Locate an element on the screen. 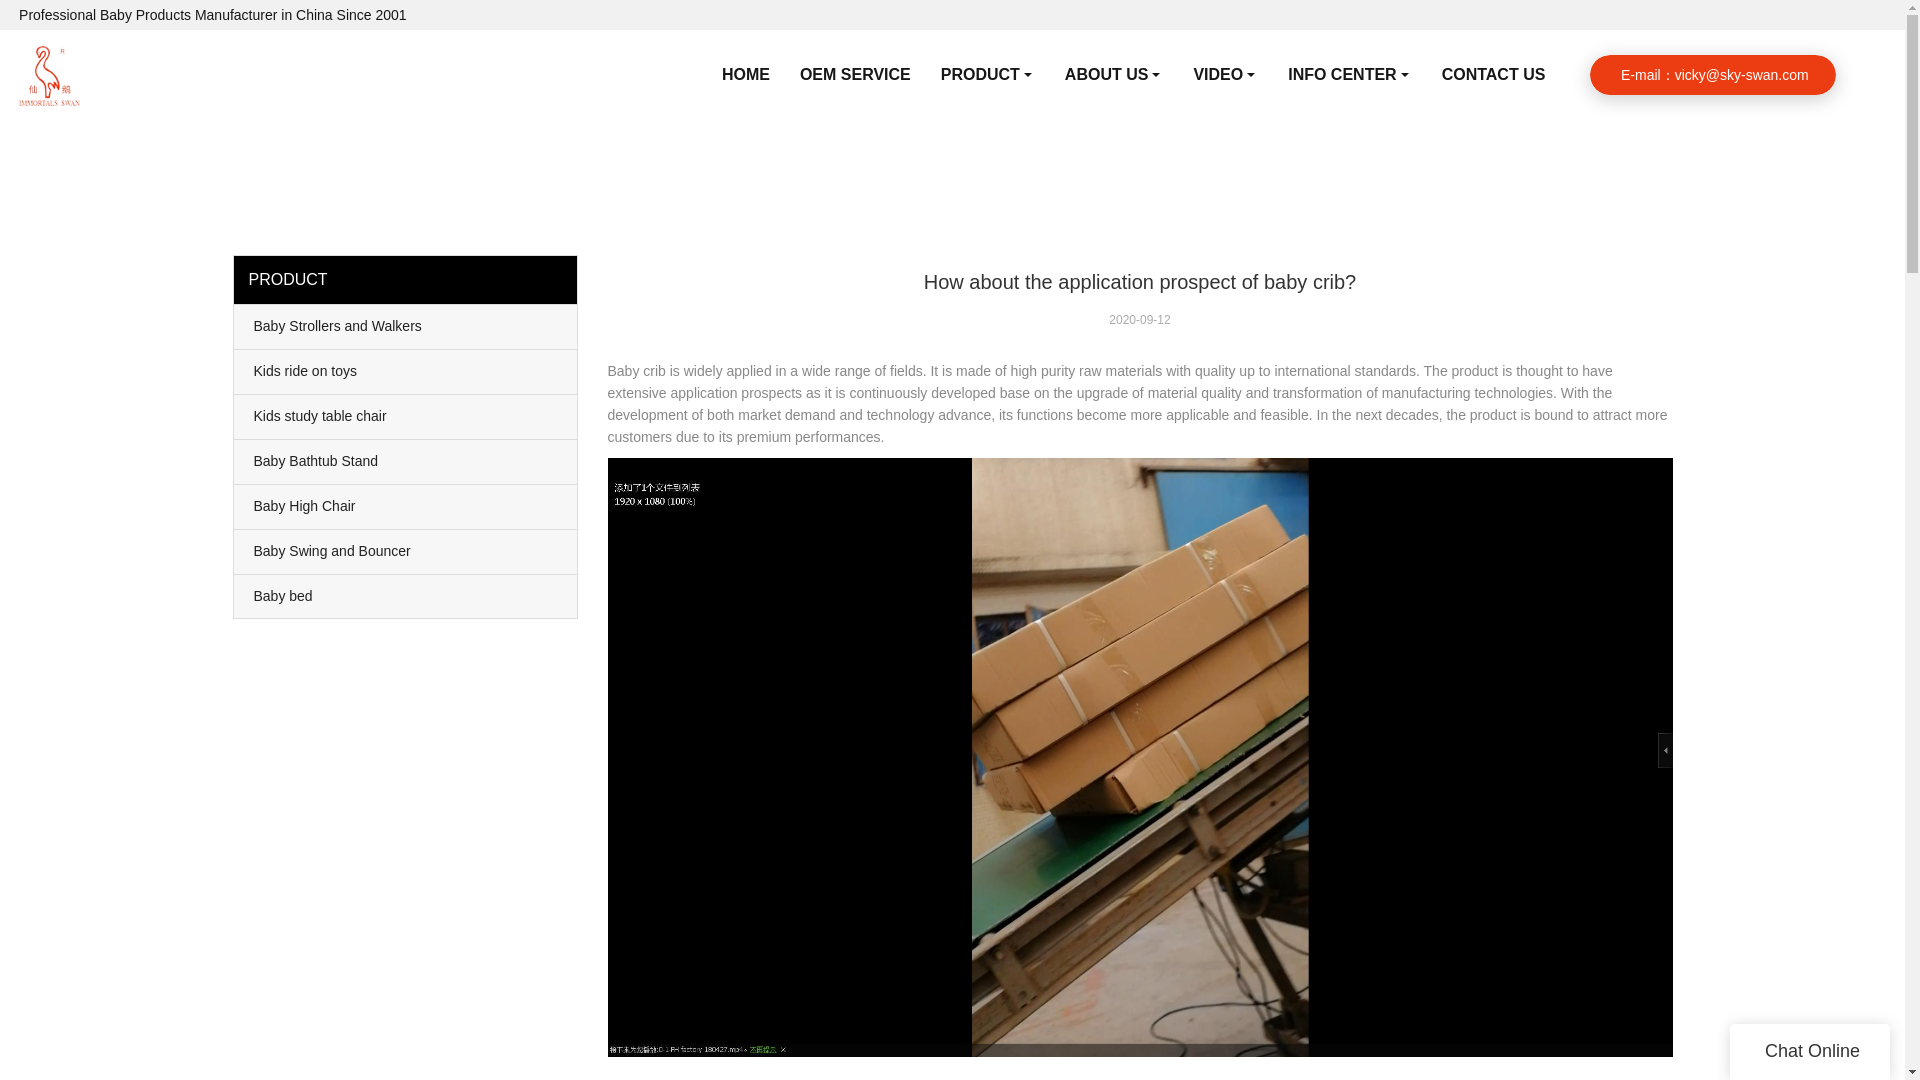  CONTACT US is located at coordinates (1493, 74).